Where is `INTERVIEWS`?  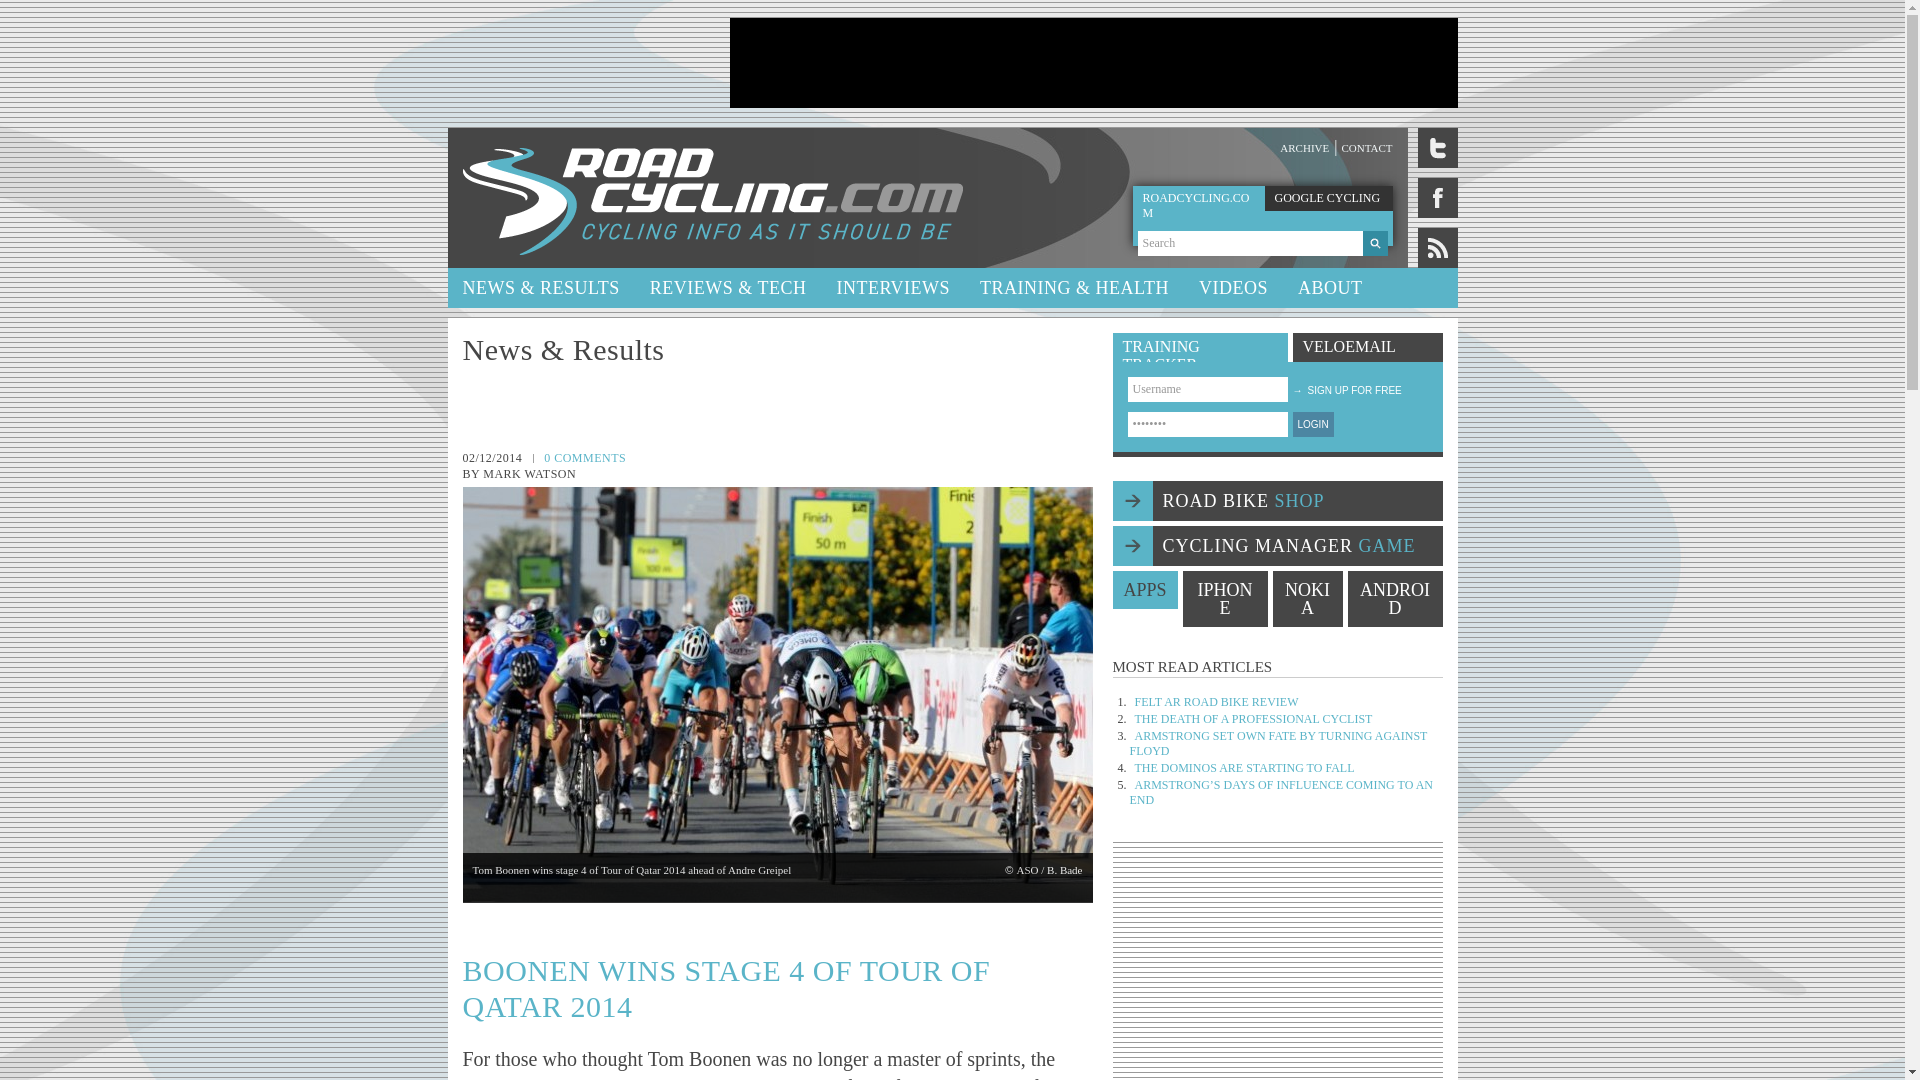
INTERVIEWS is located at coordinates (893, 287).